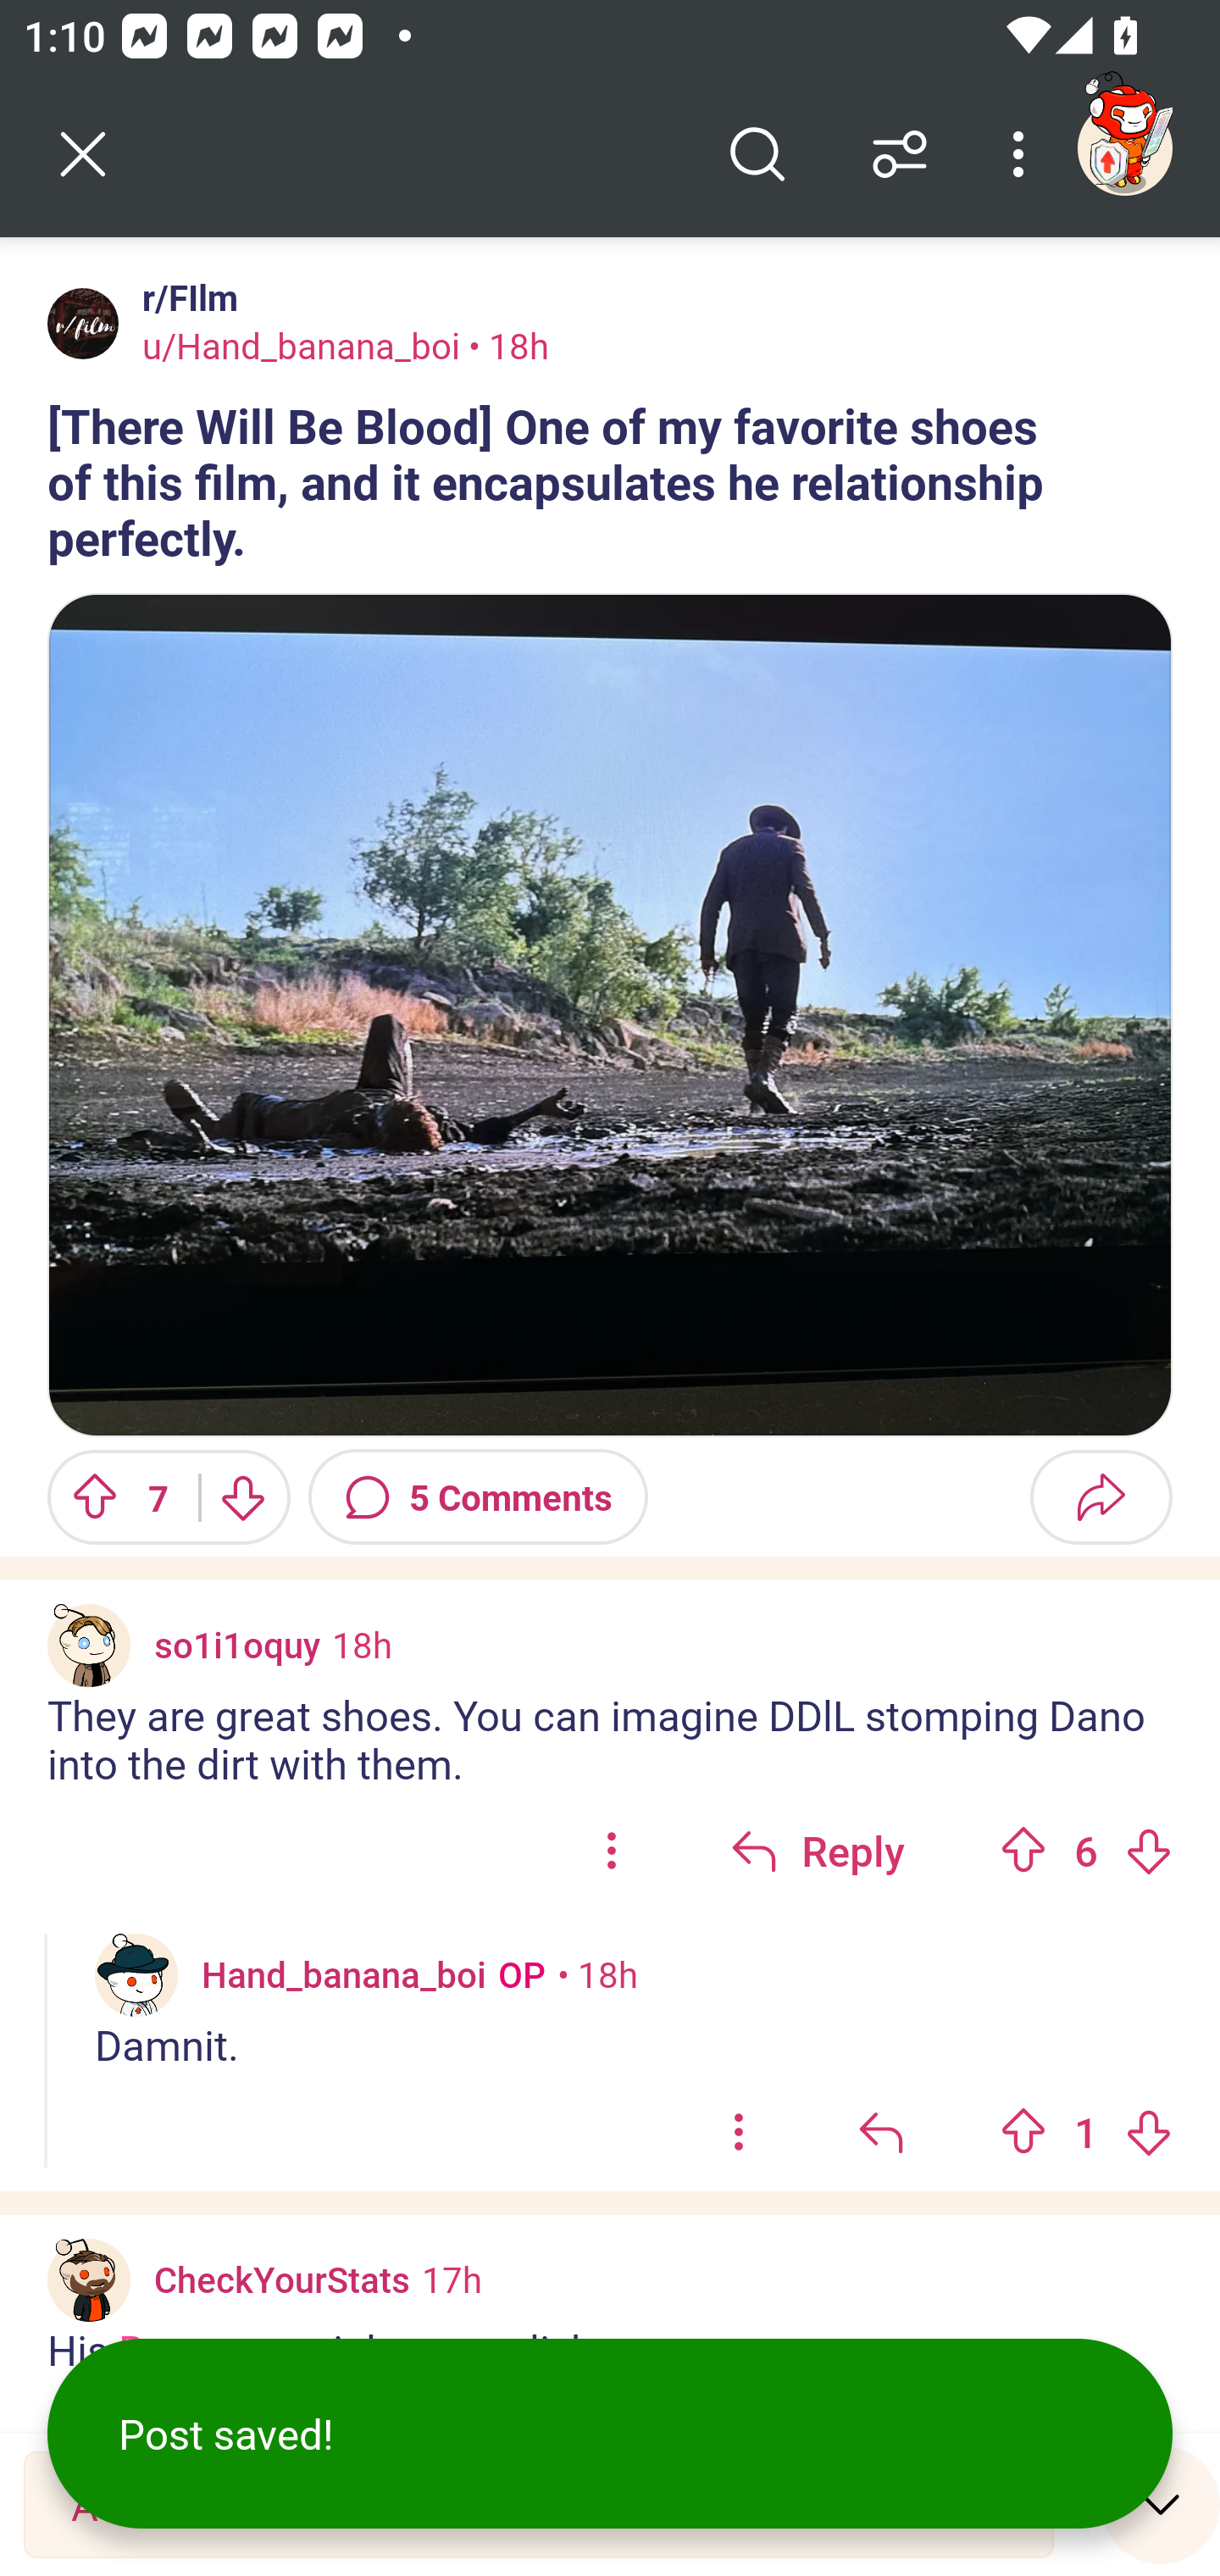 The image size is (1220, 2576). I want to click on Image, so click(610, 1015).